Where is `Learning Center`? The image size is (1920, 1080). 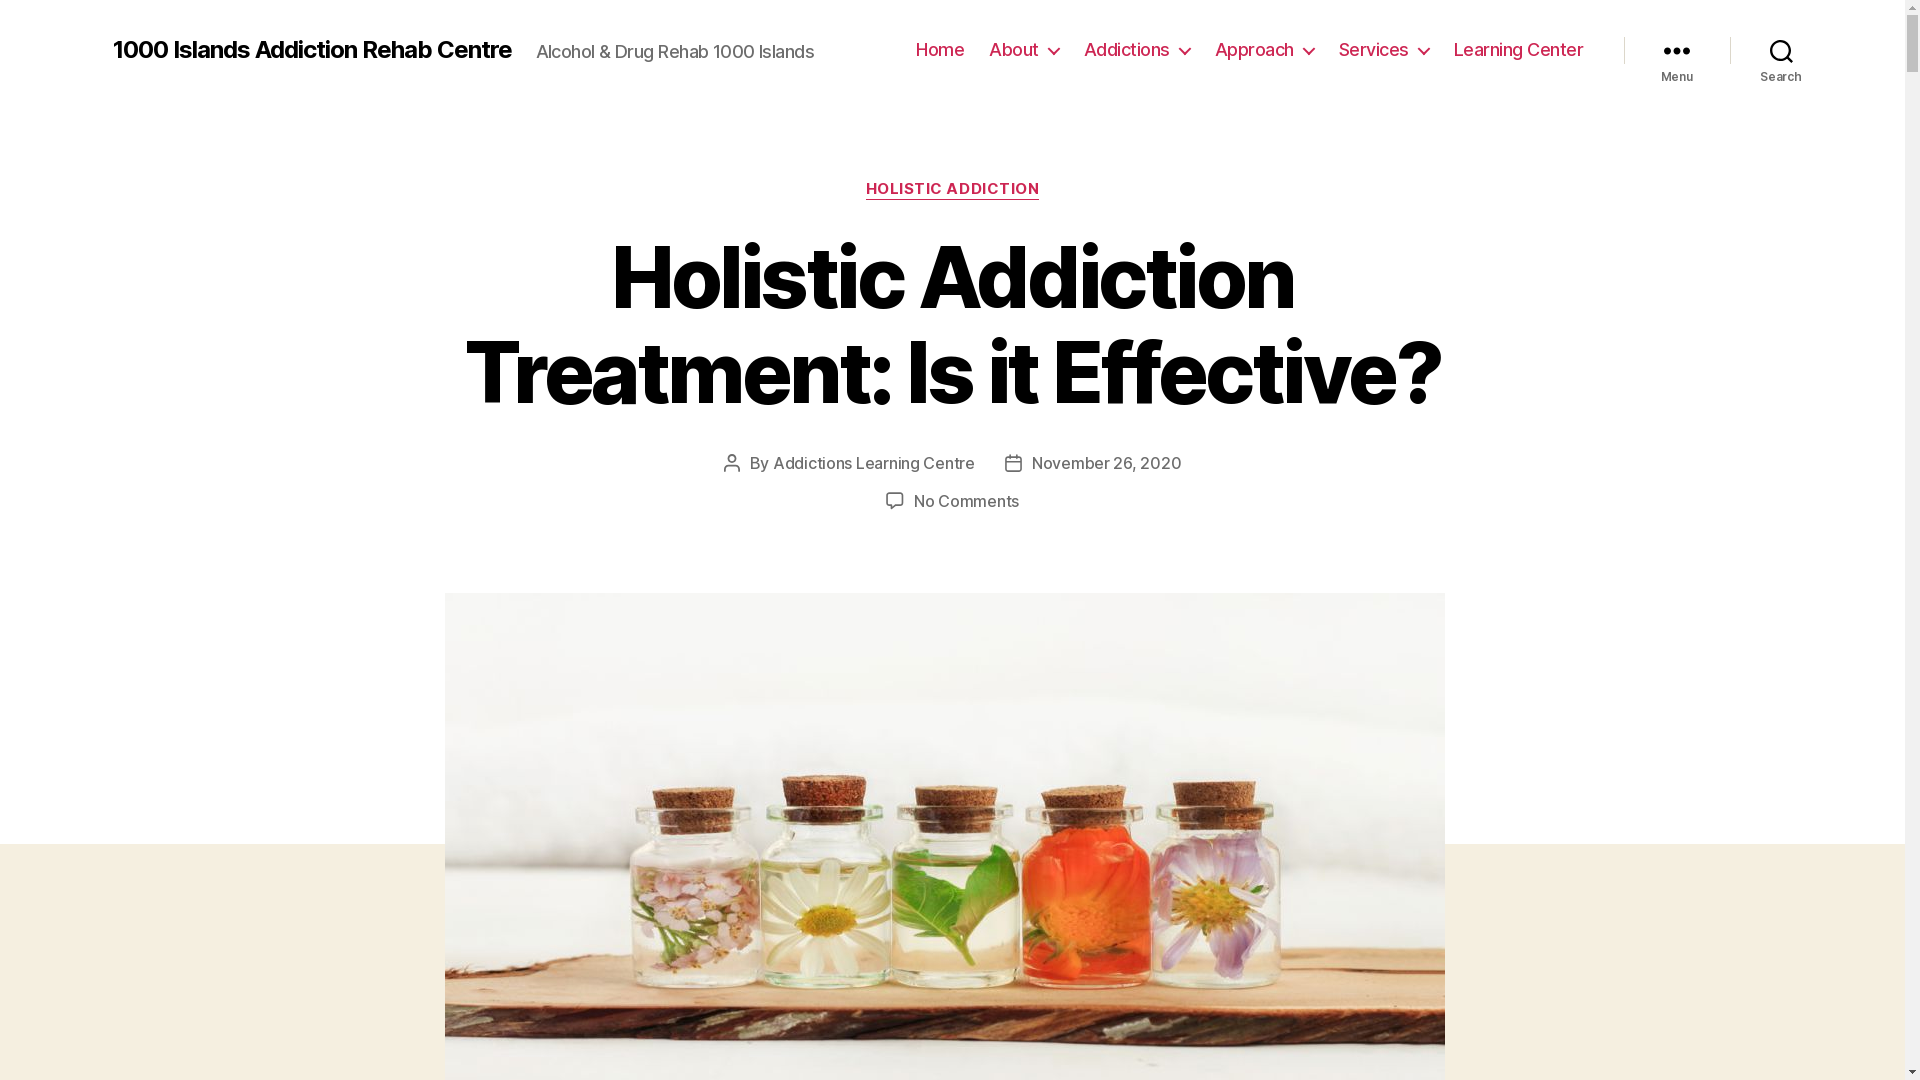
Learning Center is located at coordinates (1519, 50).